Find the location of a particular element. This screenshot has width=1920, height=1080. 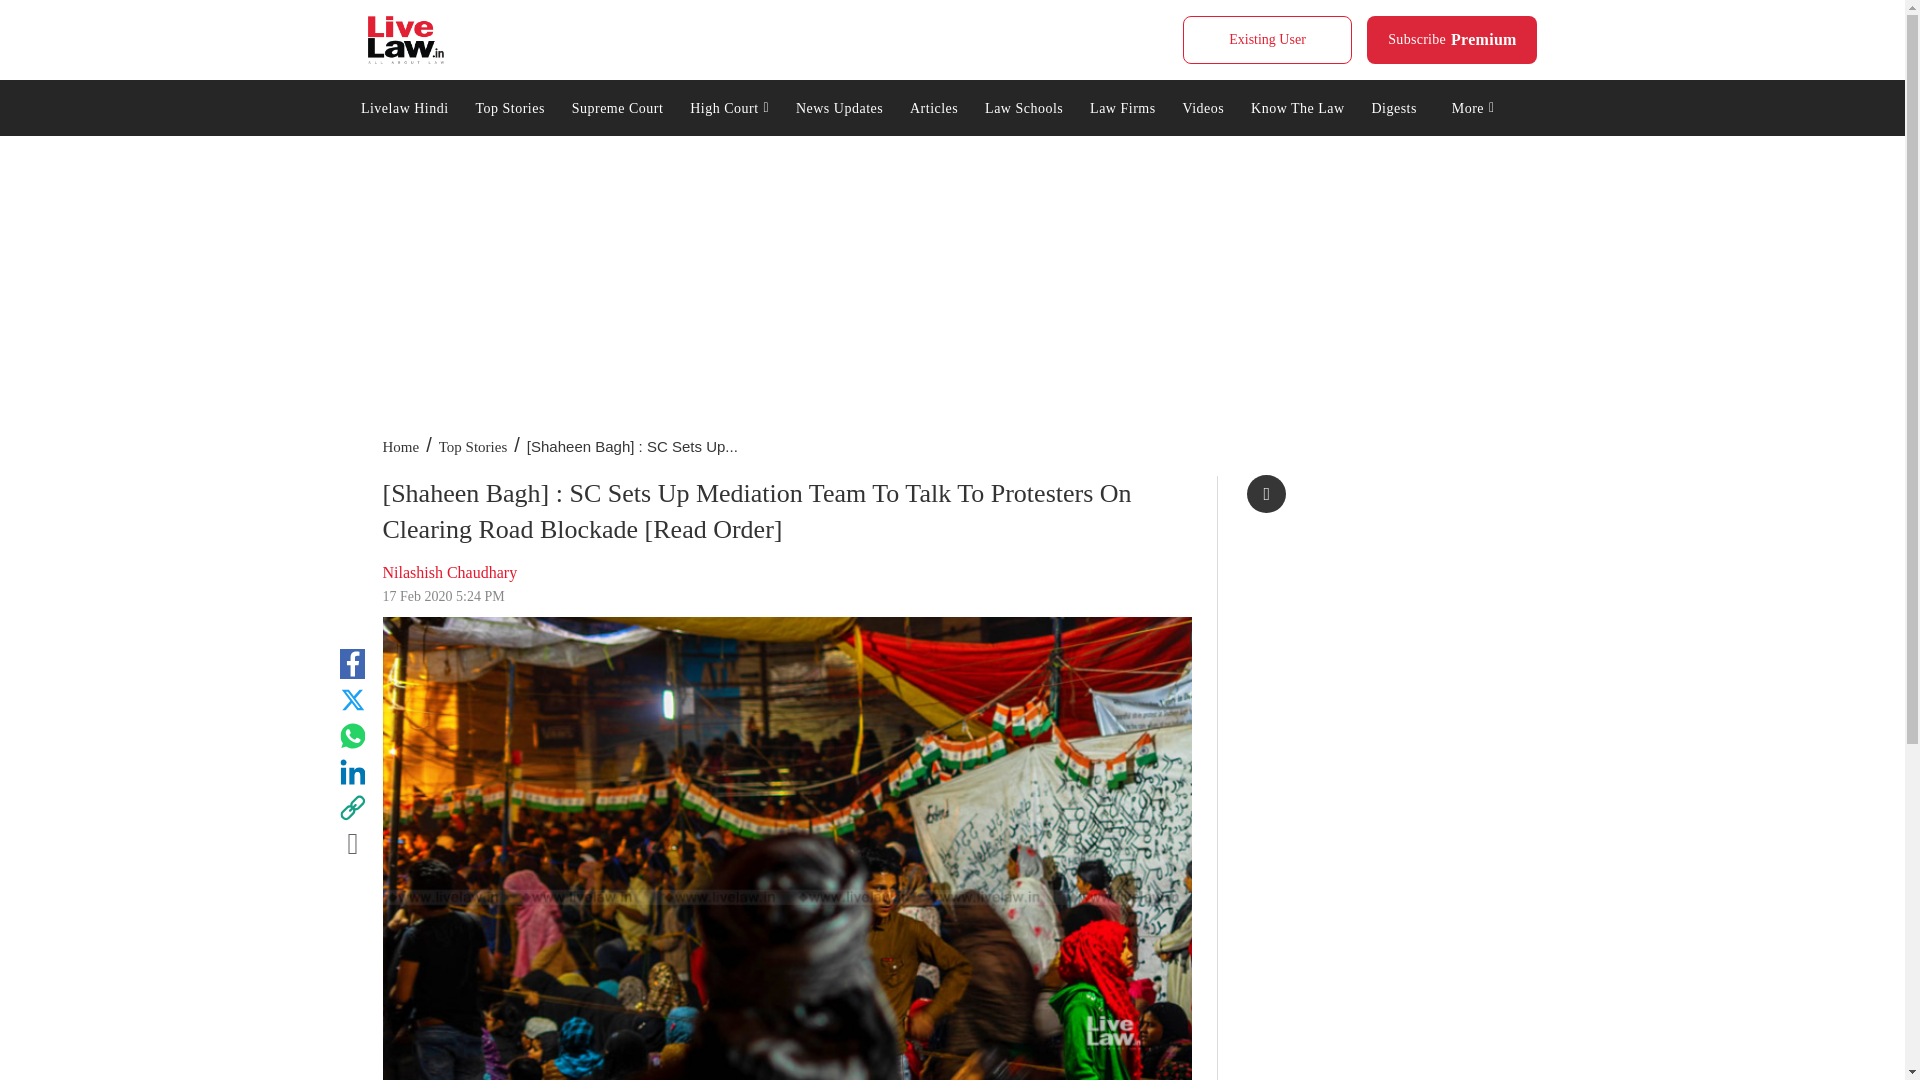

Top Stories is located at coordinates (510, 106).